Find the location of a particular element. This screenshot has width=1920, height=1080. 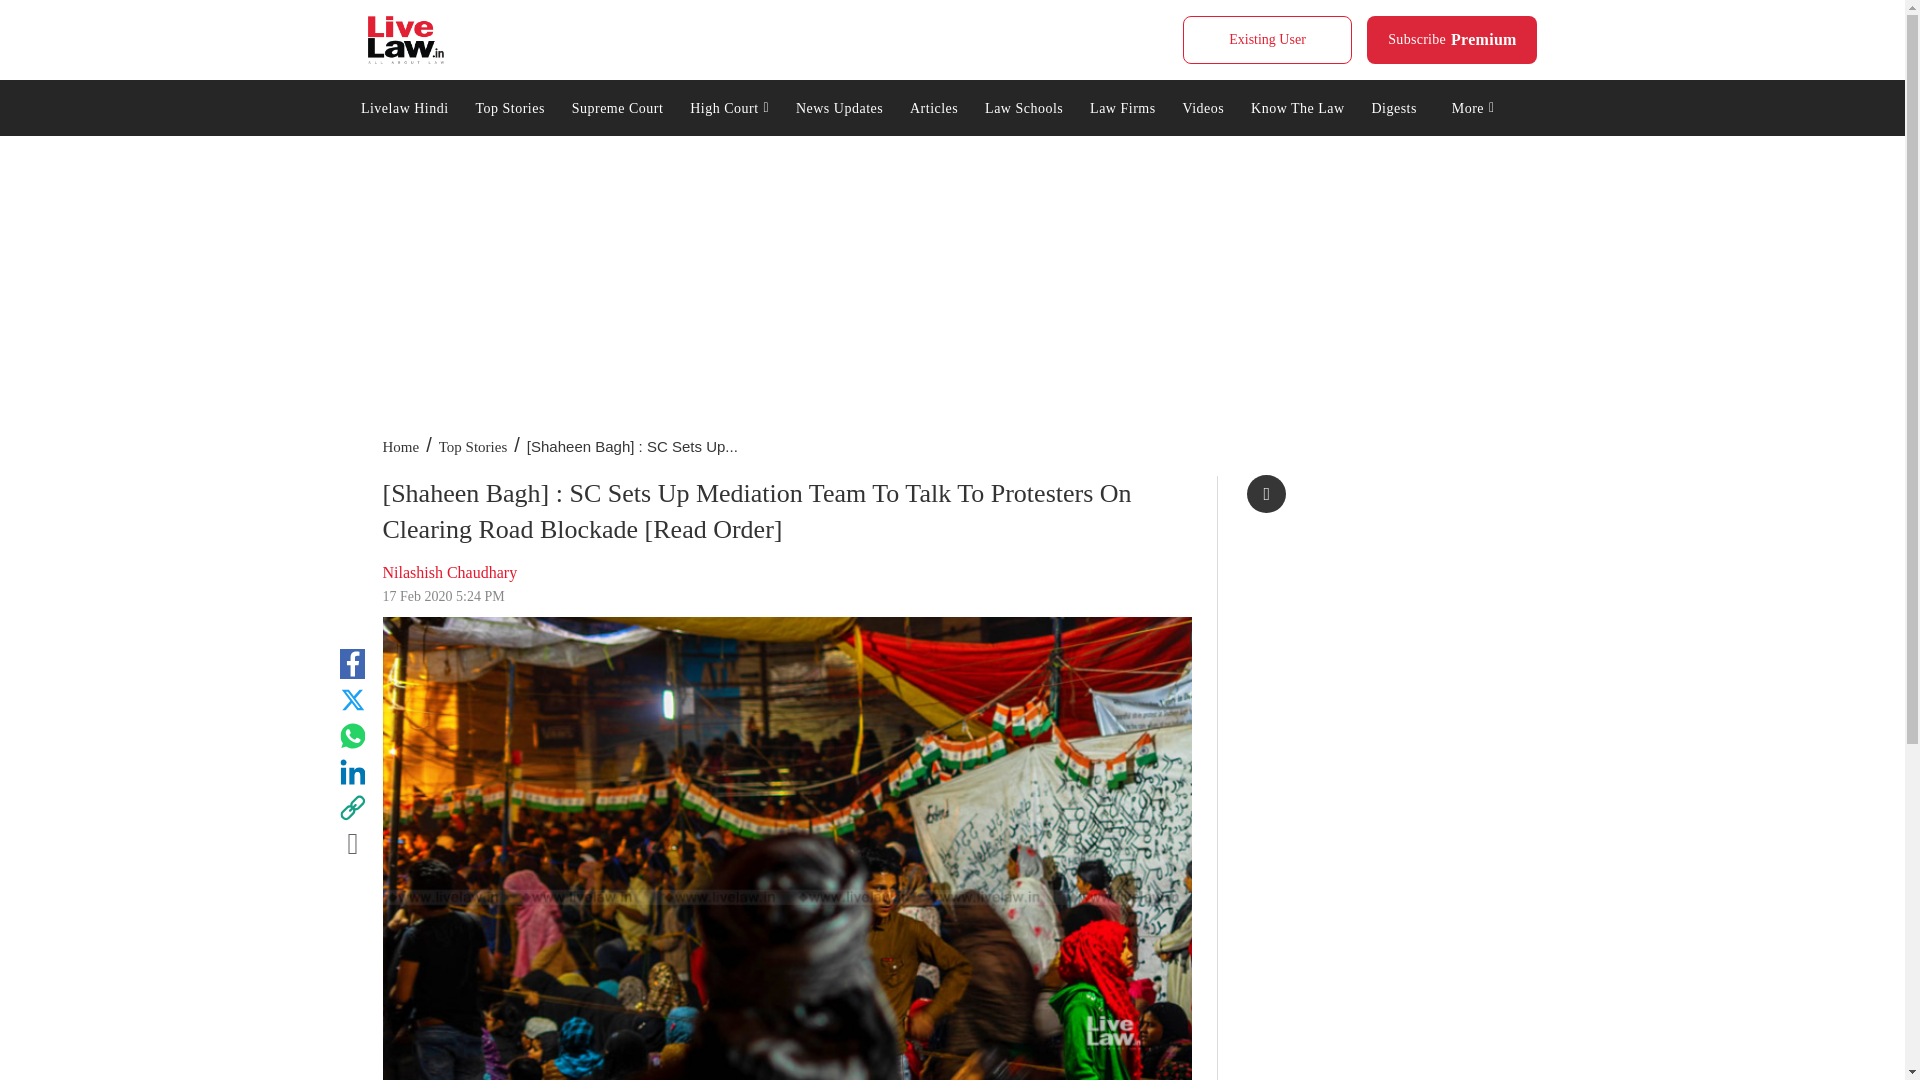

Top Stories is located at coordinates (510, 106).